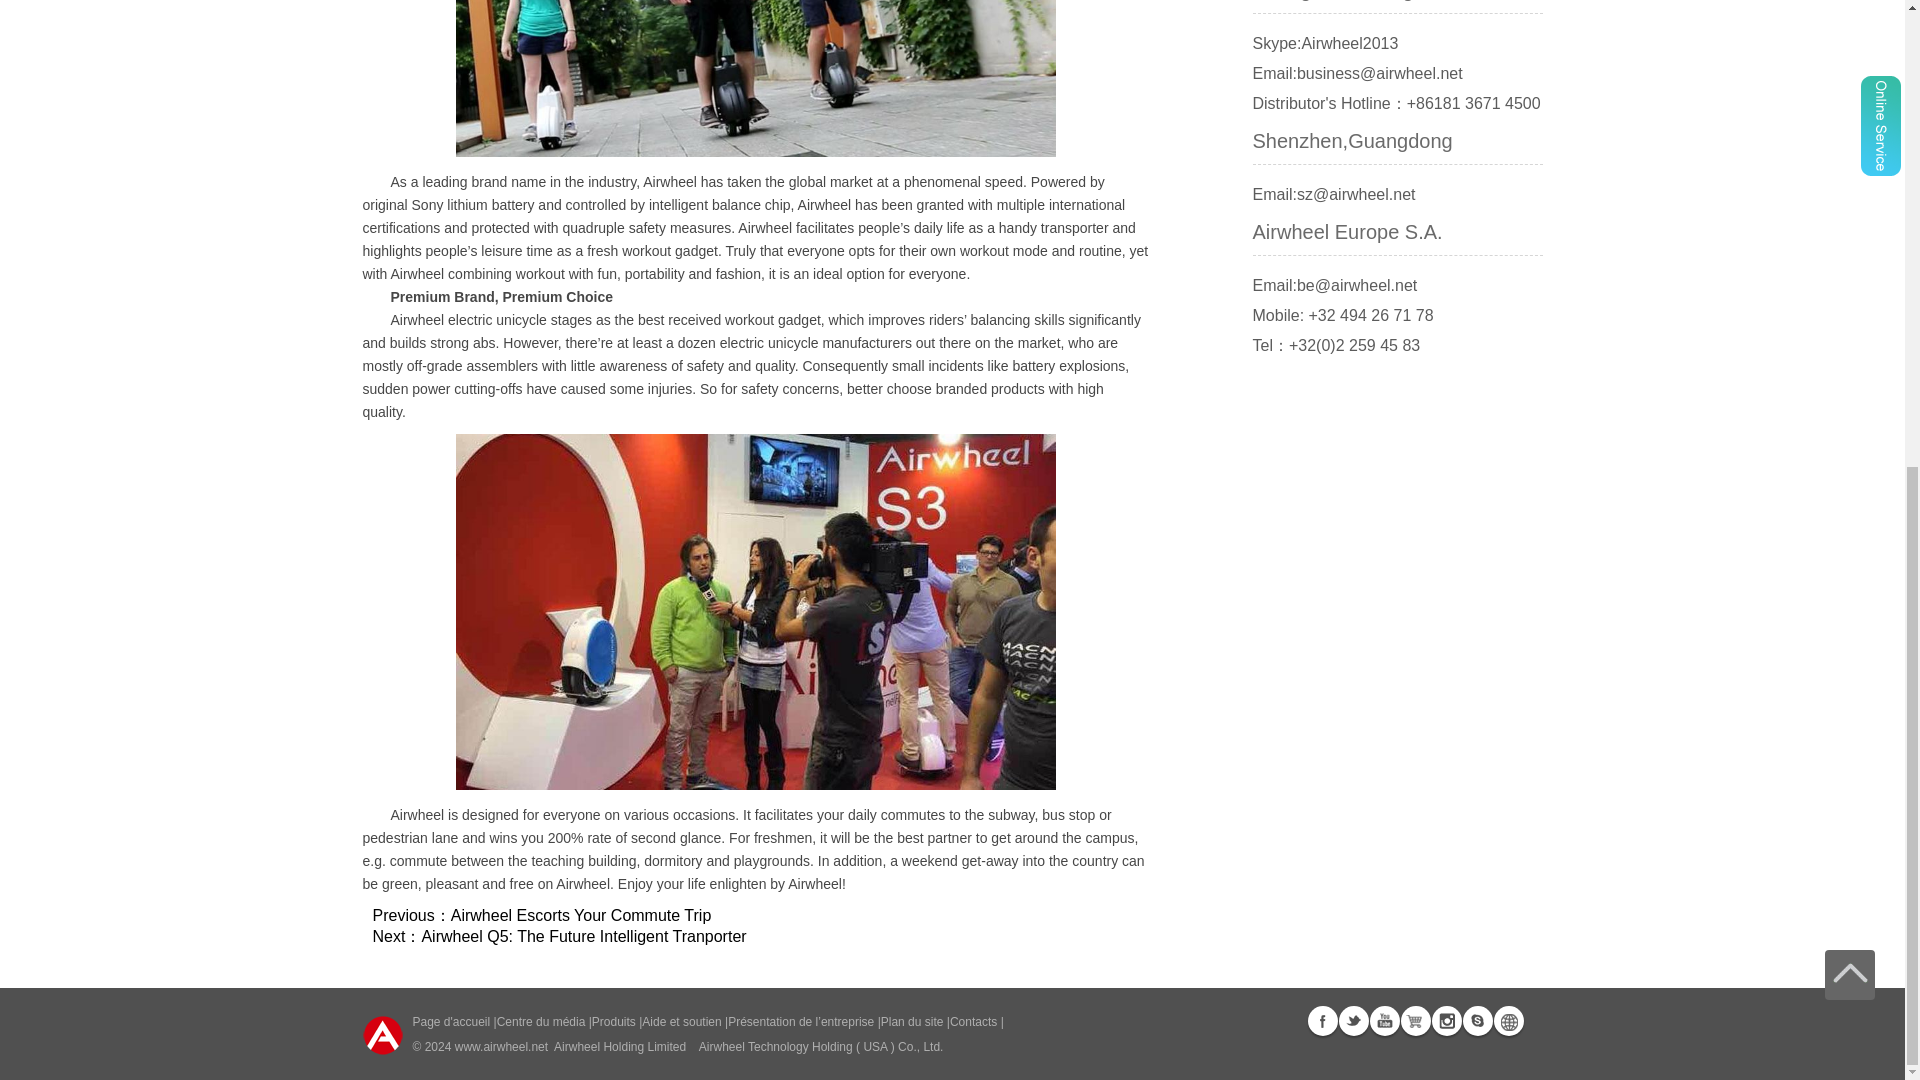 The width and height of the screenshot is (1920, 1080). What do you see at coordinates (1508, 1020) in the screenshot?
I see `Global` at bounding box center [1508, 1020].